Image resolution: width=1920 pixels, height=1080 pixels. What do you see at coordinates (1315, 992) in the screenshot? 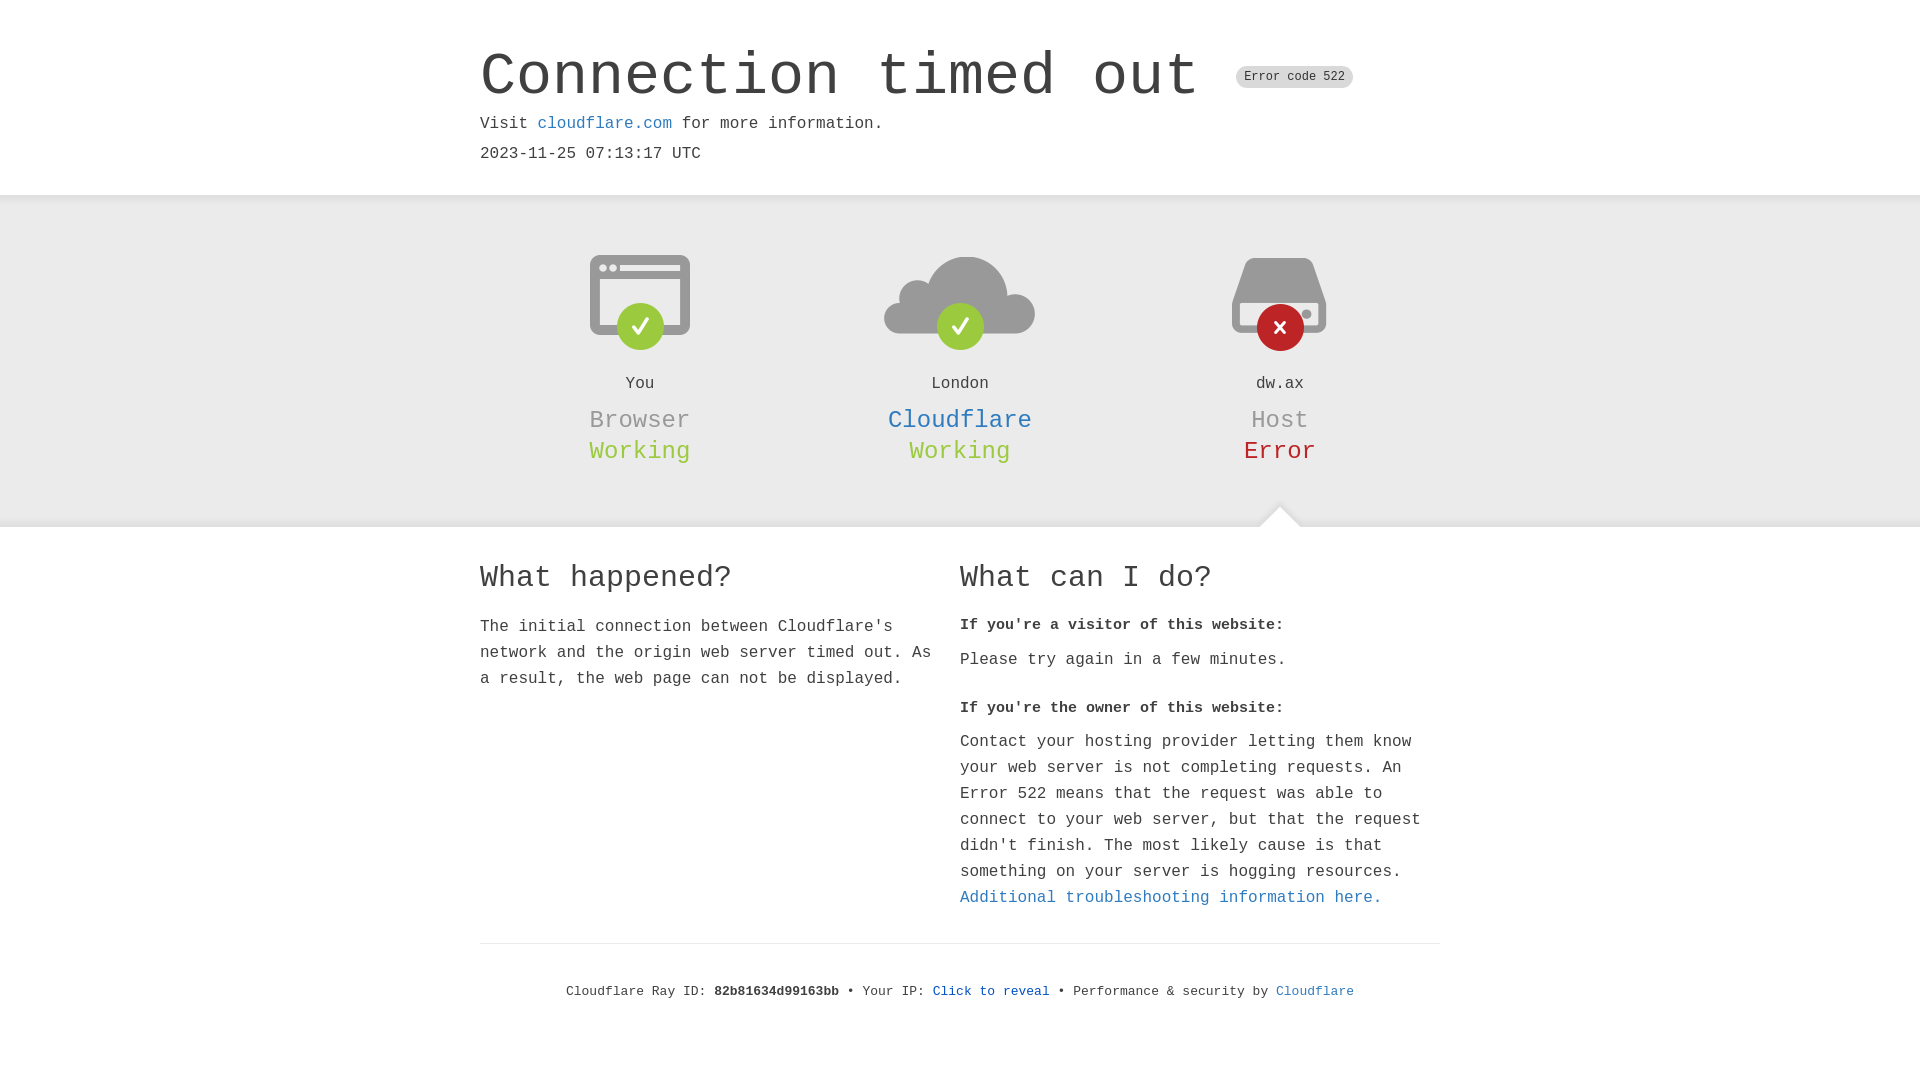
I see `Cloudflare` at bounding box center [1315, 992].